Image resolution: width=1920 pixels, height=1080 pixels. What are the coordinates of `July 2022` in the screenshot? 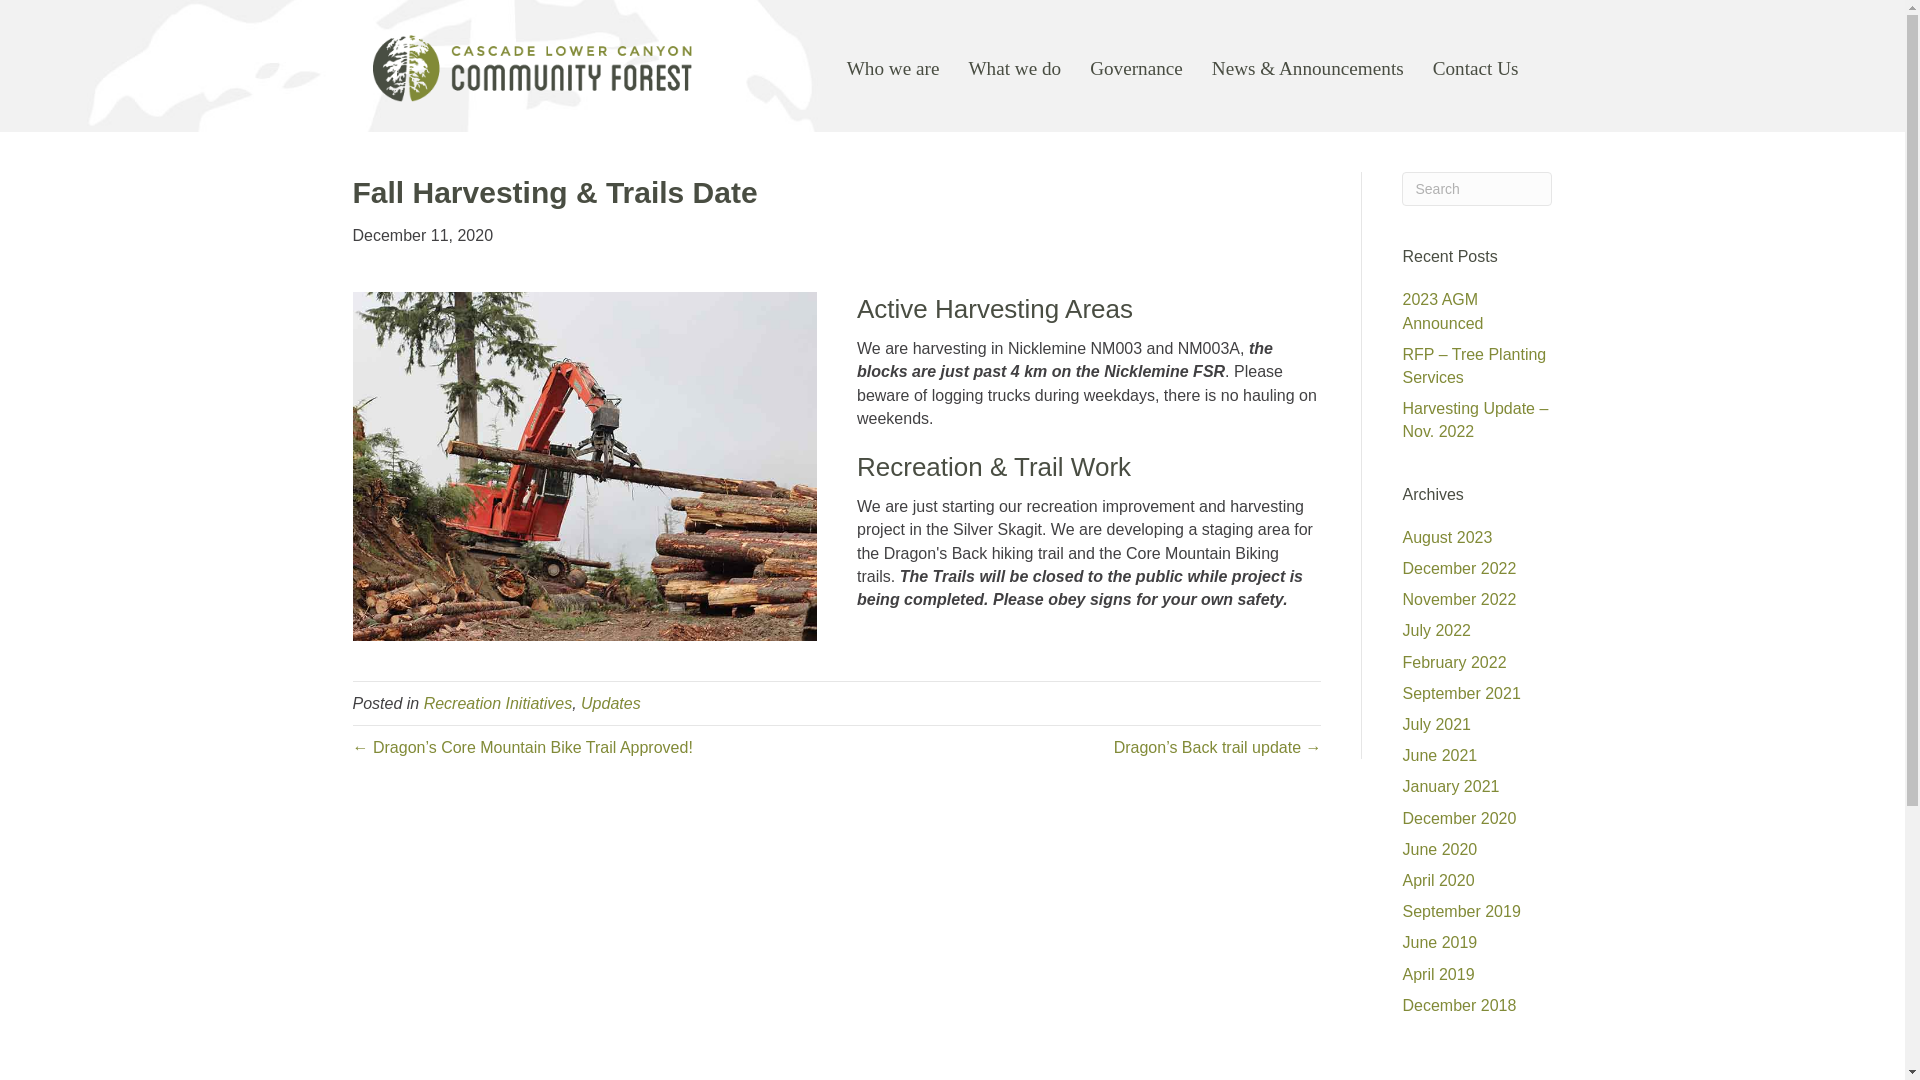 It's located at (1436, 630).